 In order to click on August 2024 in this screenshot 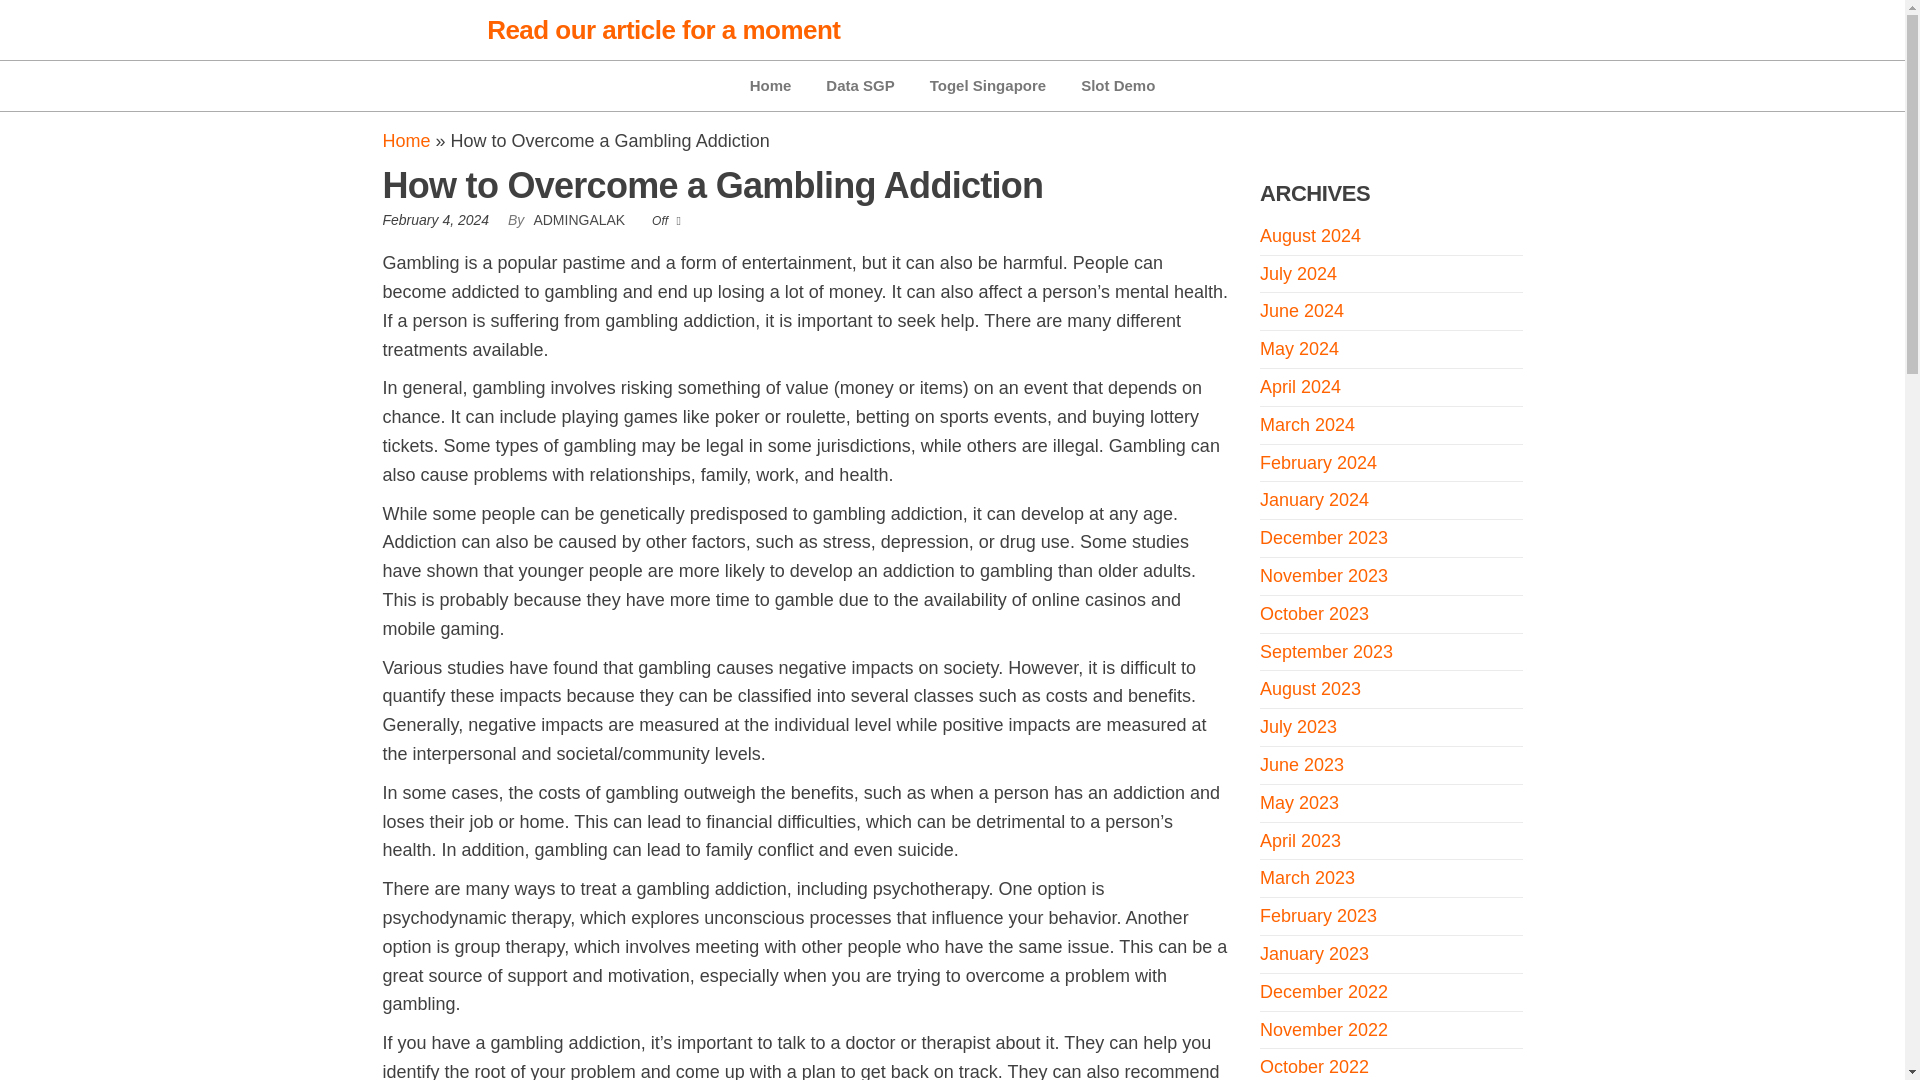, I will do `click(1310, 236)`.